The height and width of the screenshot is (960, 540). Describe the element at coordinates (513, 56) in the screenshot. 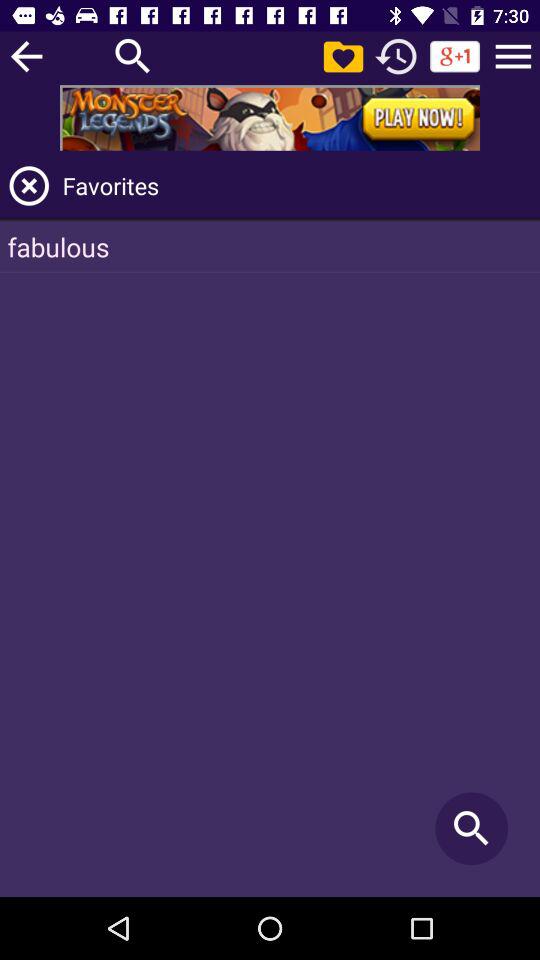

I see `see the menu` at that location.